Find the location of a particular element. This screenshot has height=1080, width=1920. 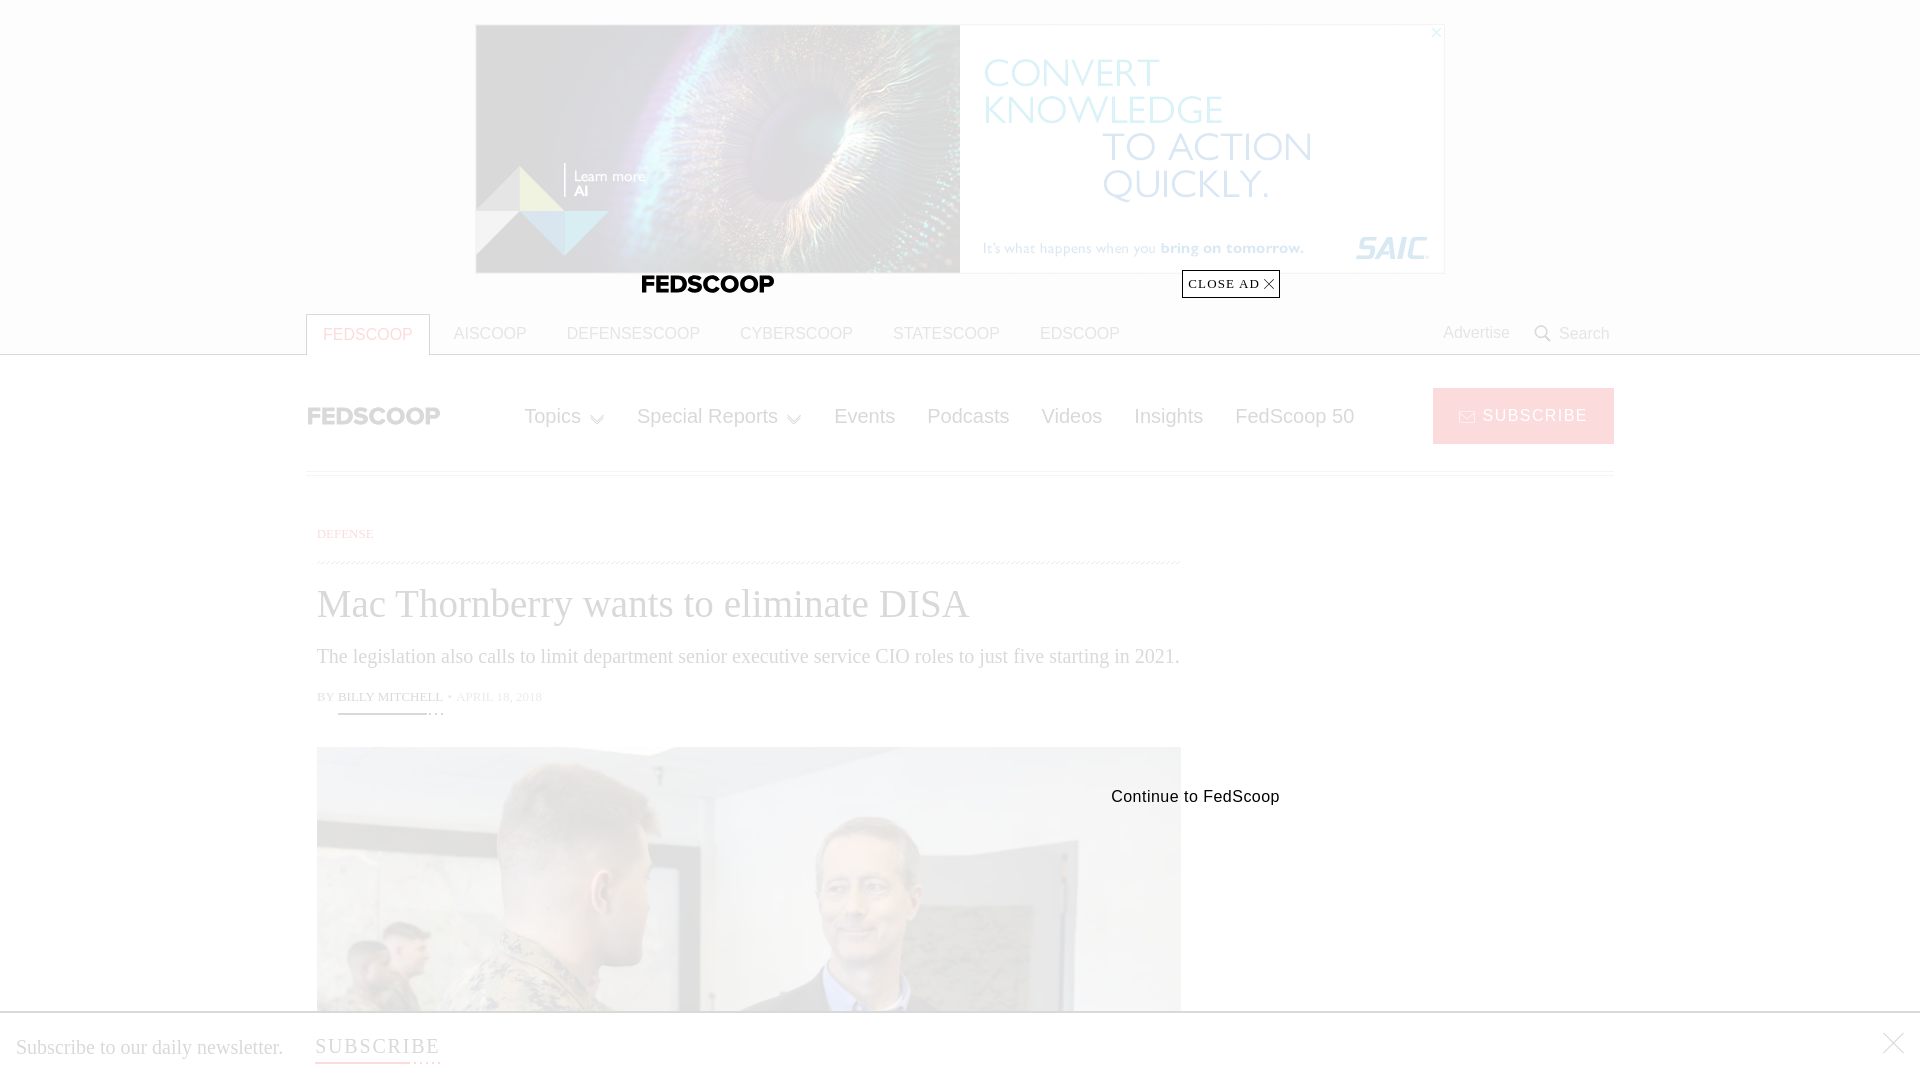

Advertise is located at coordinates (1476, 333).